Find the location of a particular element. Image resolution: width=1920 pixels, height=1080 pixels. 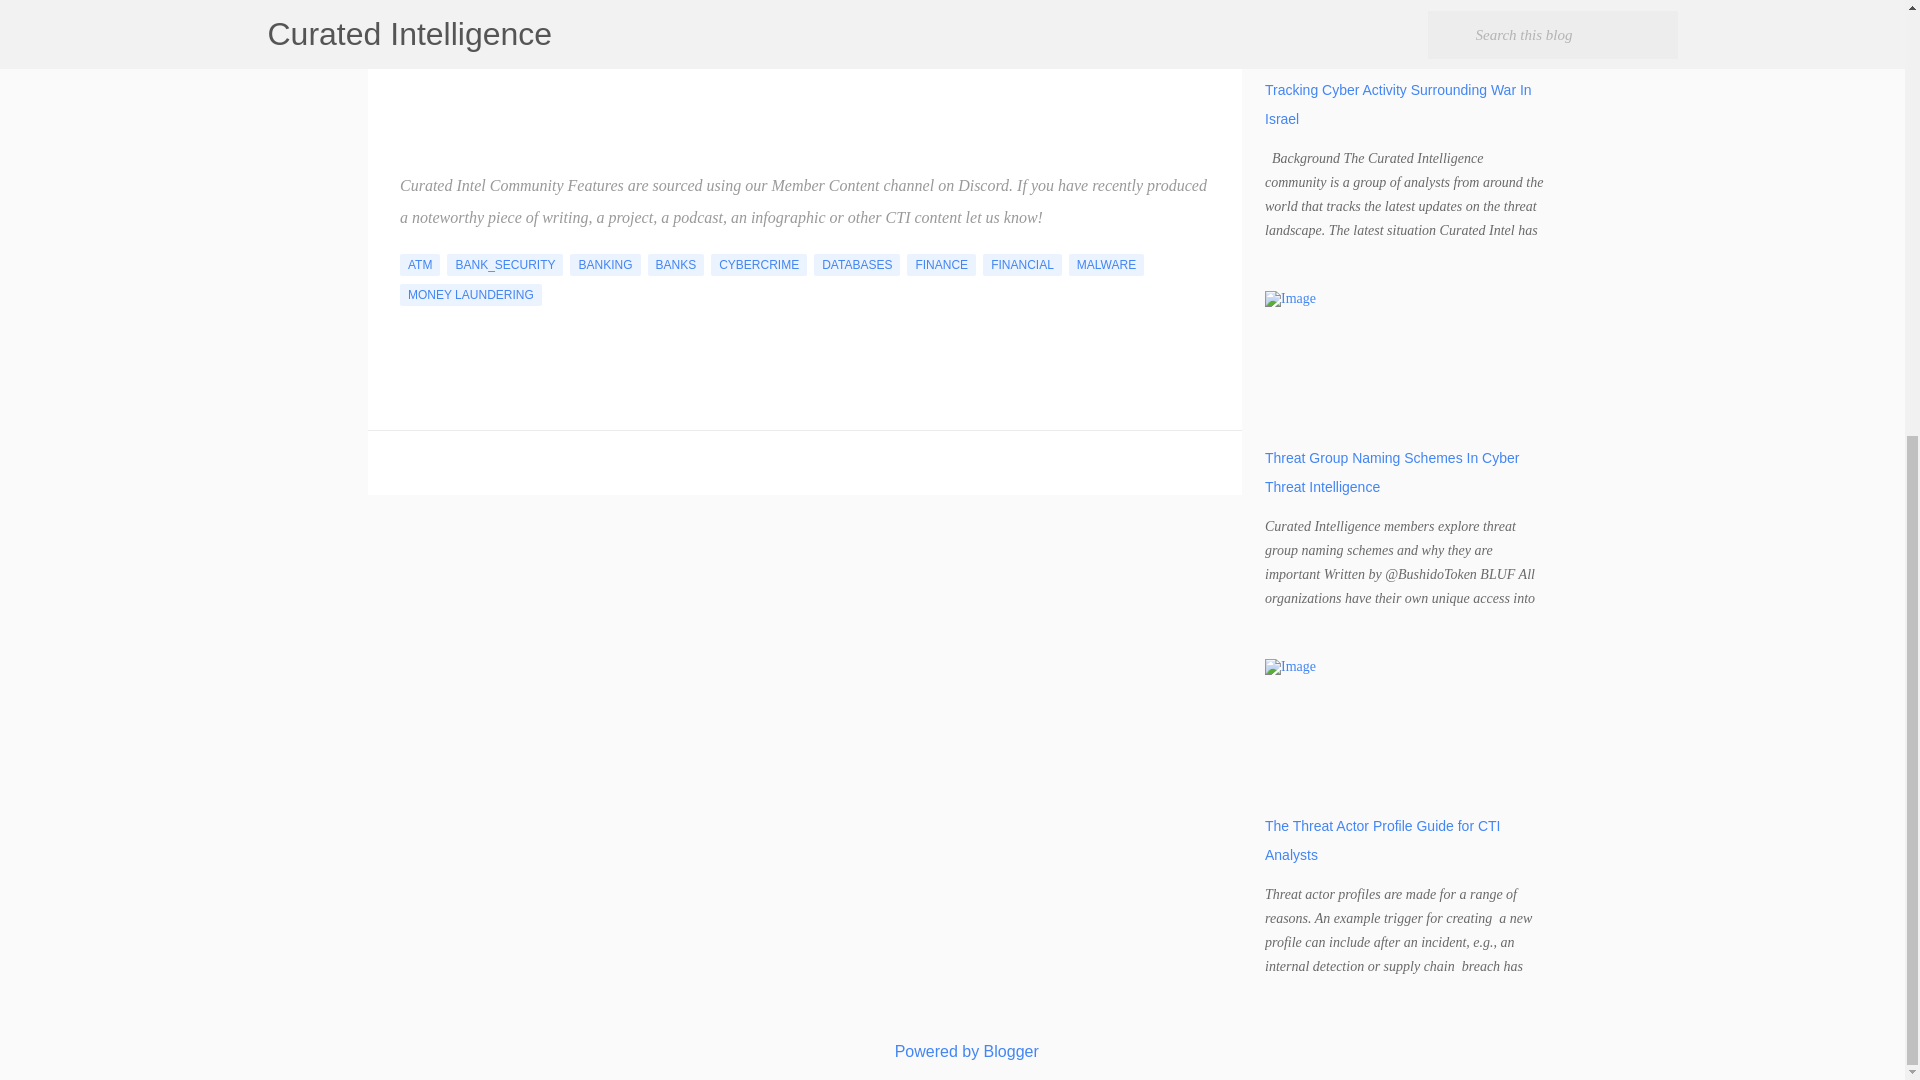

MALWARE is located at coordinates (1106, 264).